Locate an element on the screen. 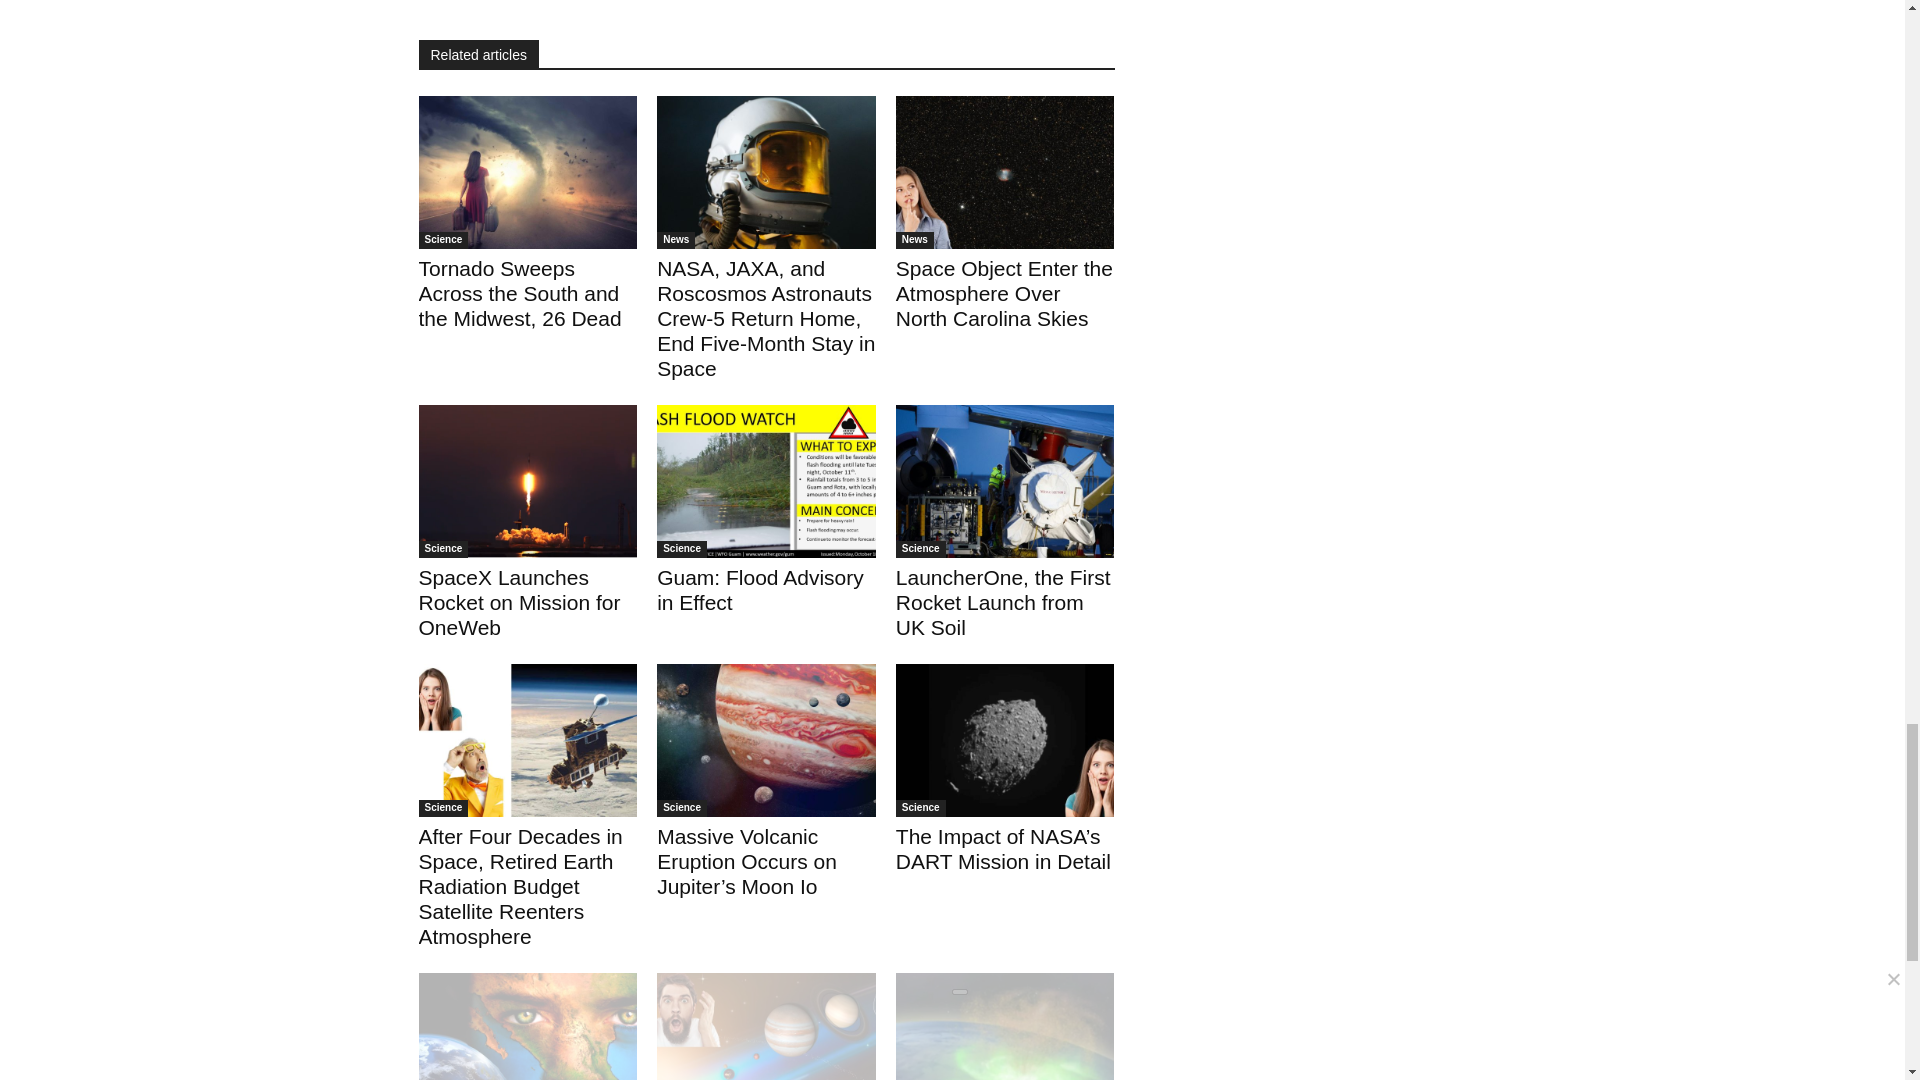 The width and height of the screenshot is (1920, 1080). Space Object Enter the Atmosphere Over North Carolina Skies is located at coordinates (1006, 172).